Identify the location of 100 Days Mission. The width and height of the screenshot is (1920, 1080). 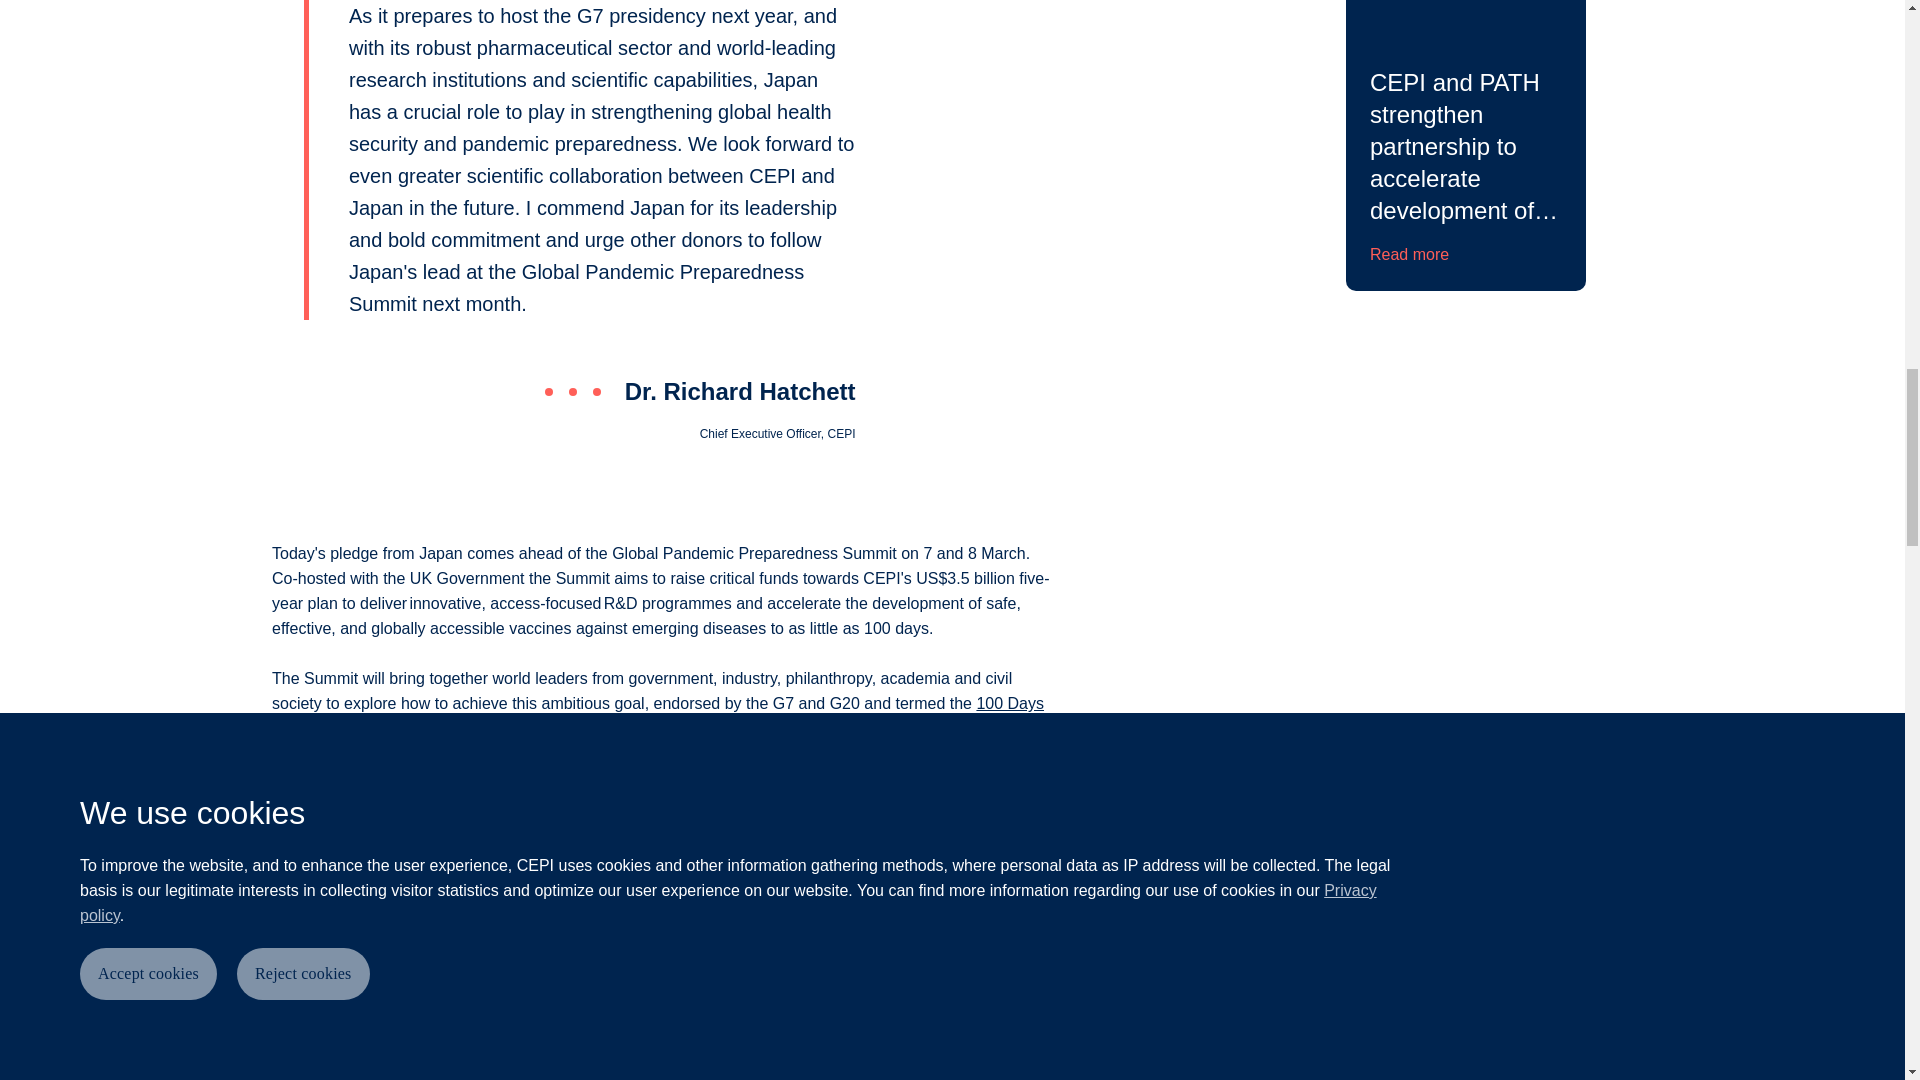
(658, 716).